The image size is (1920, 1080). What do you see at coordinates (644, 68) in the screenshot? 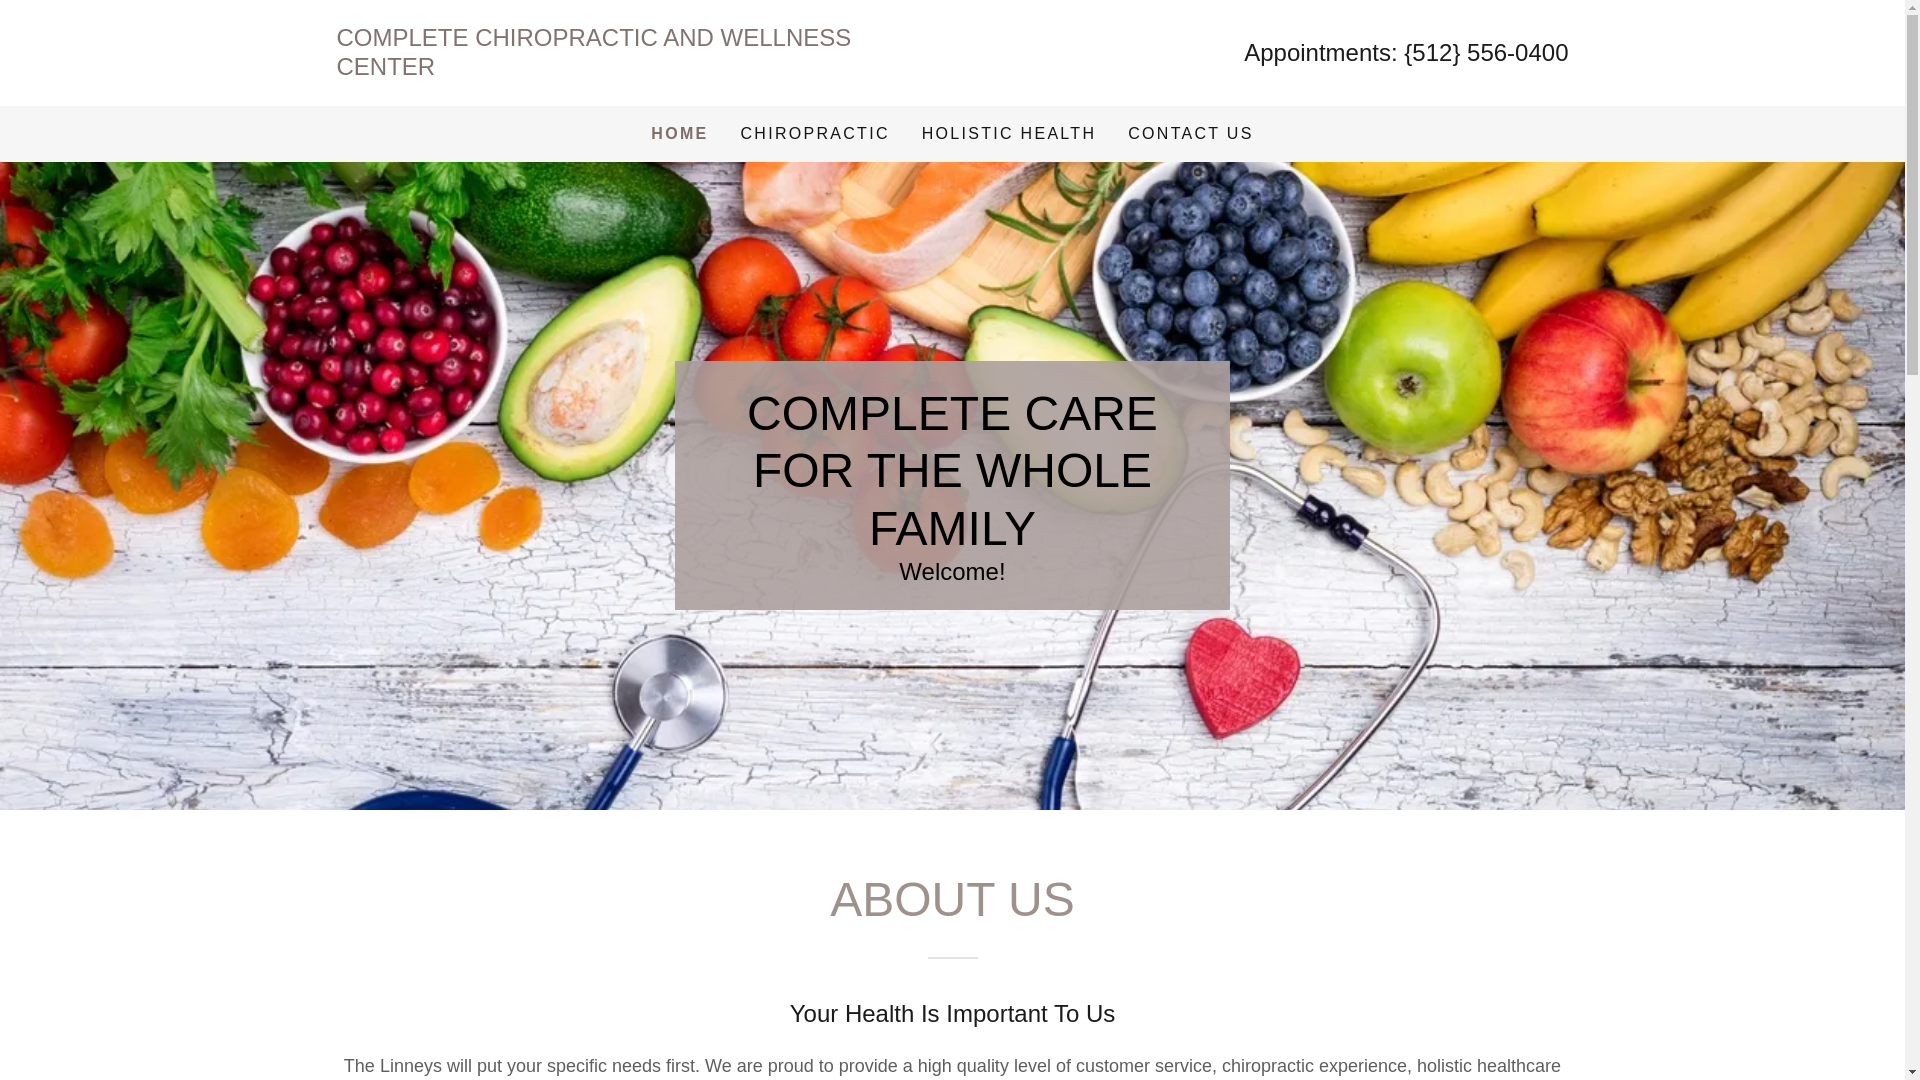
I see `COMPLETE CHIROPRACTIC AND WELLNESS CENTER` at bounding box center [644, 68].